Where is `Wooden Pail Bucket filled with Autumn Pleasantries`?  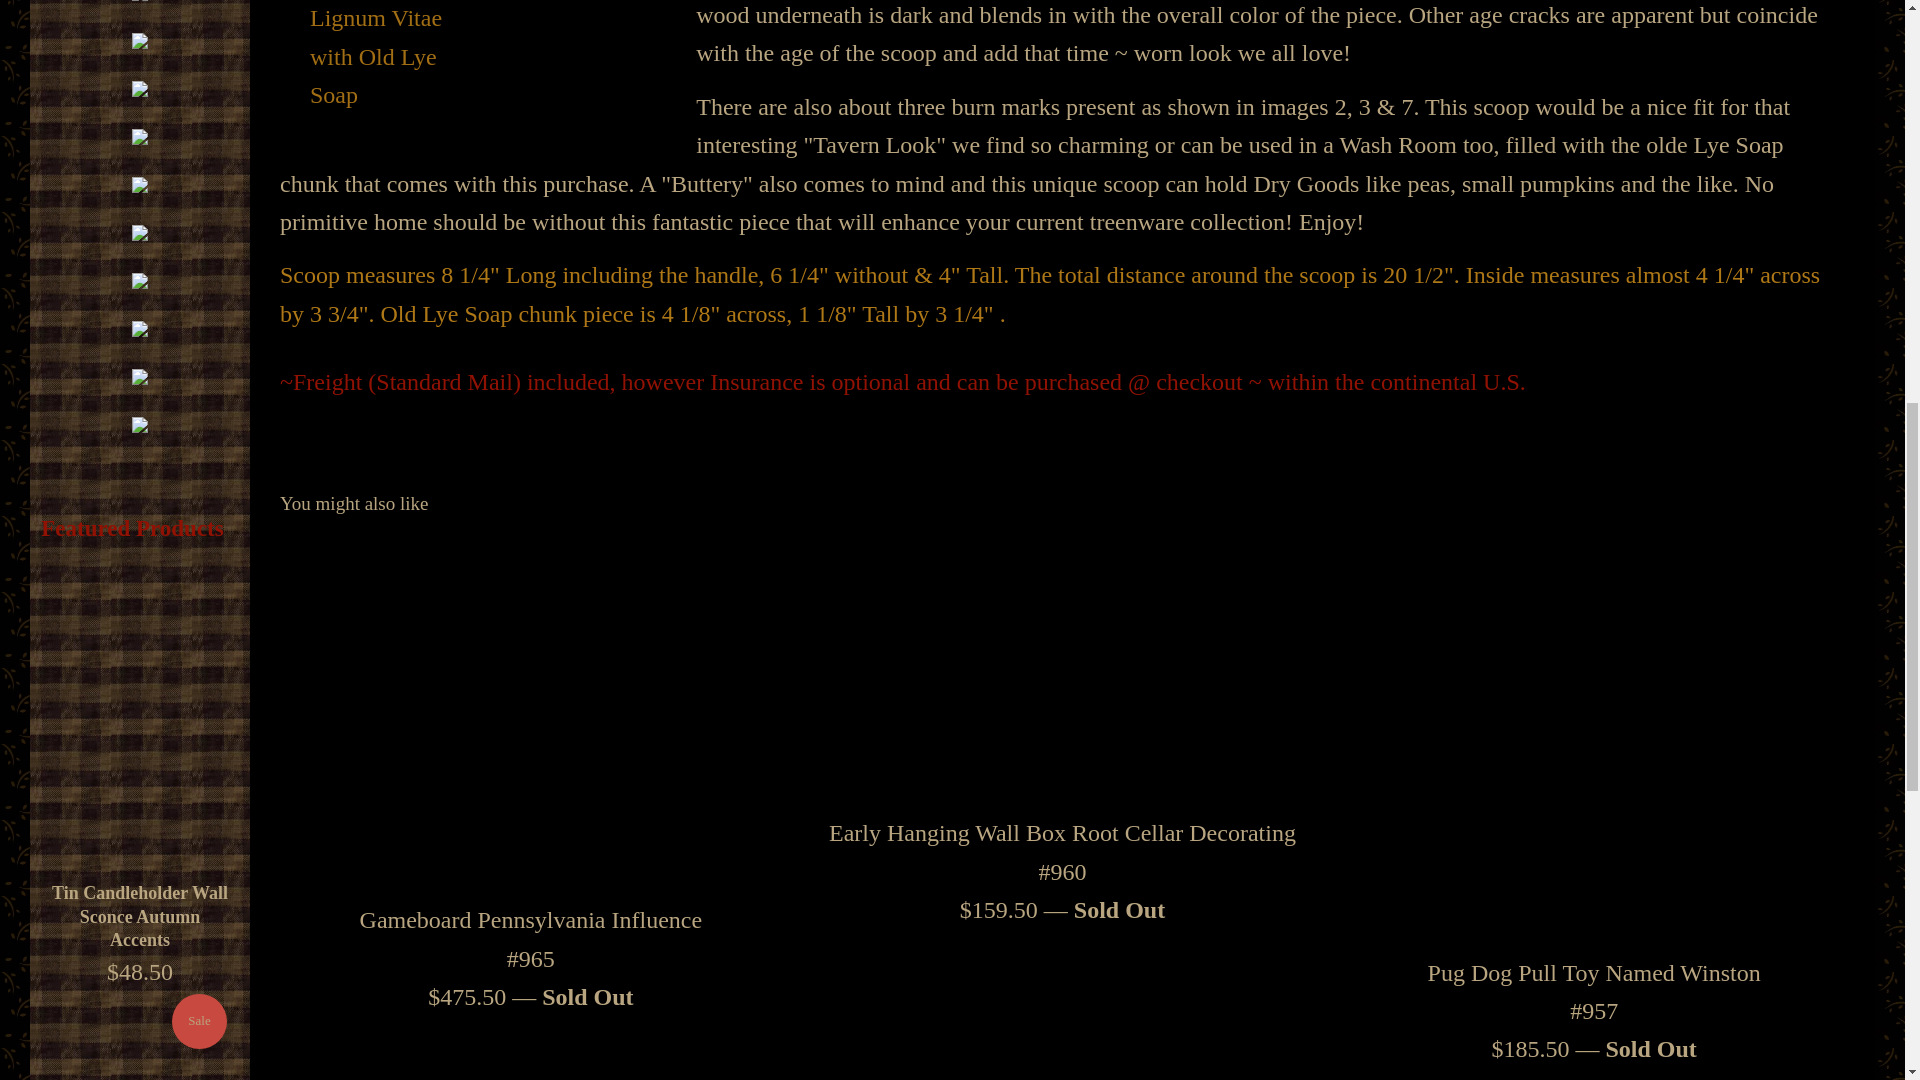
Wooden Pail Bucket filled with Autumn Pleasantries is located at coordinates (140, 1036).